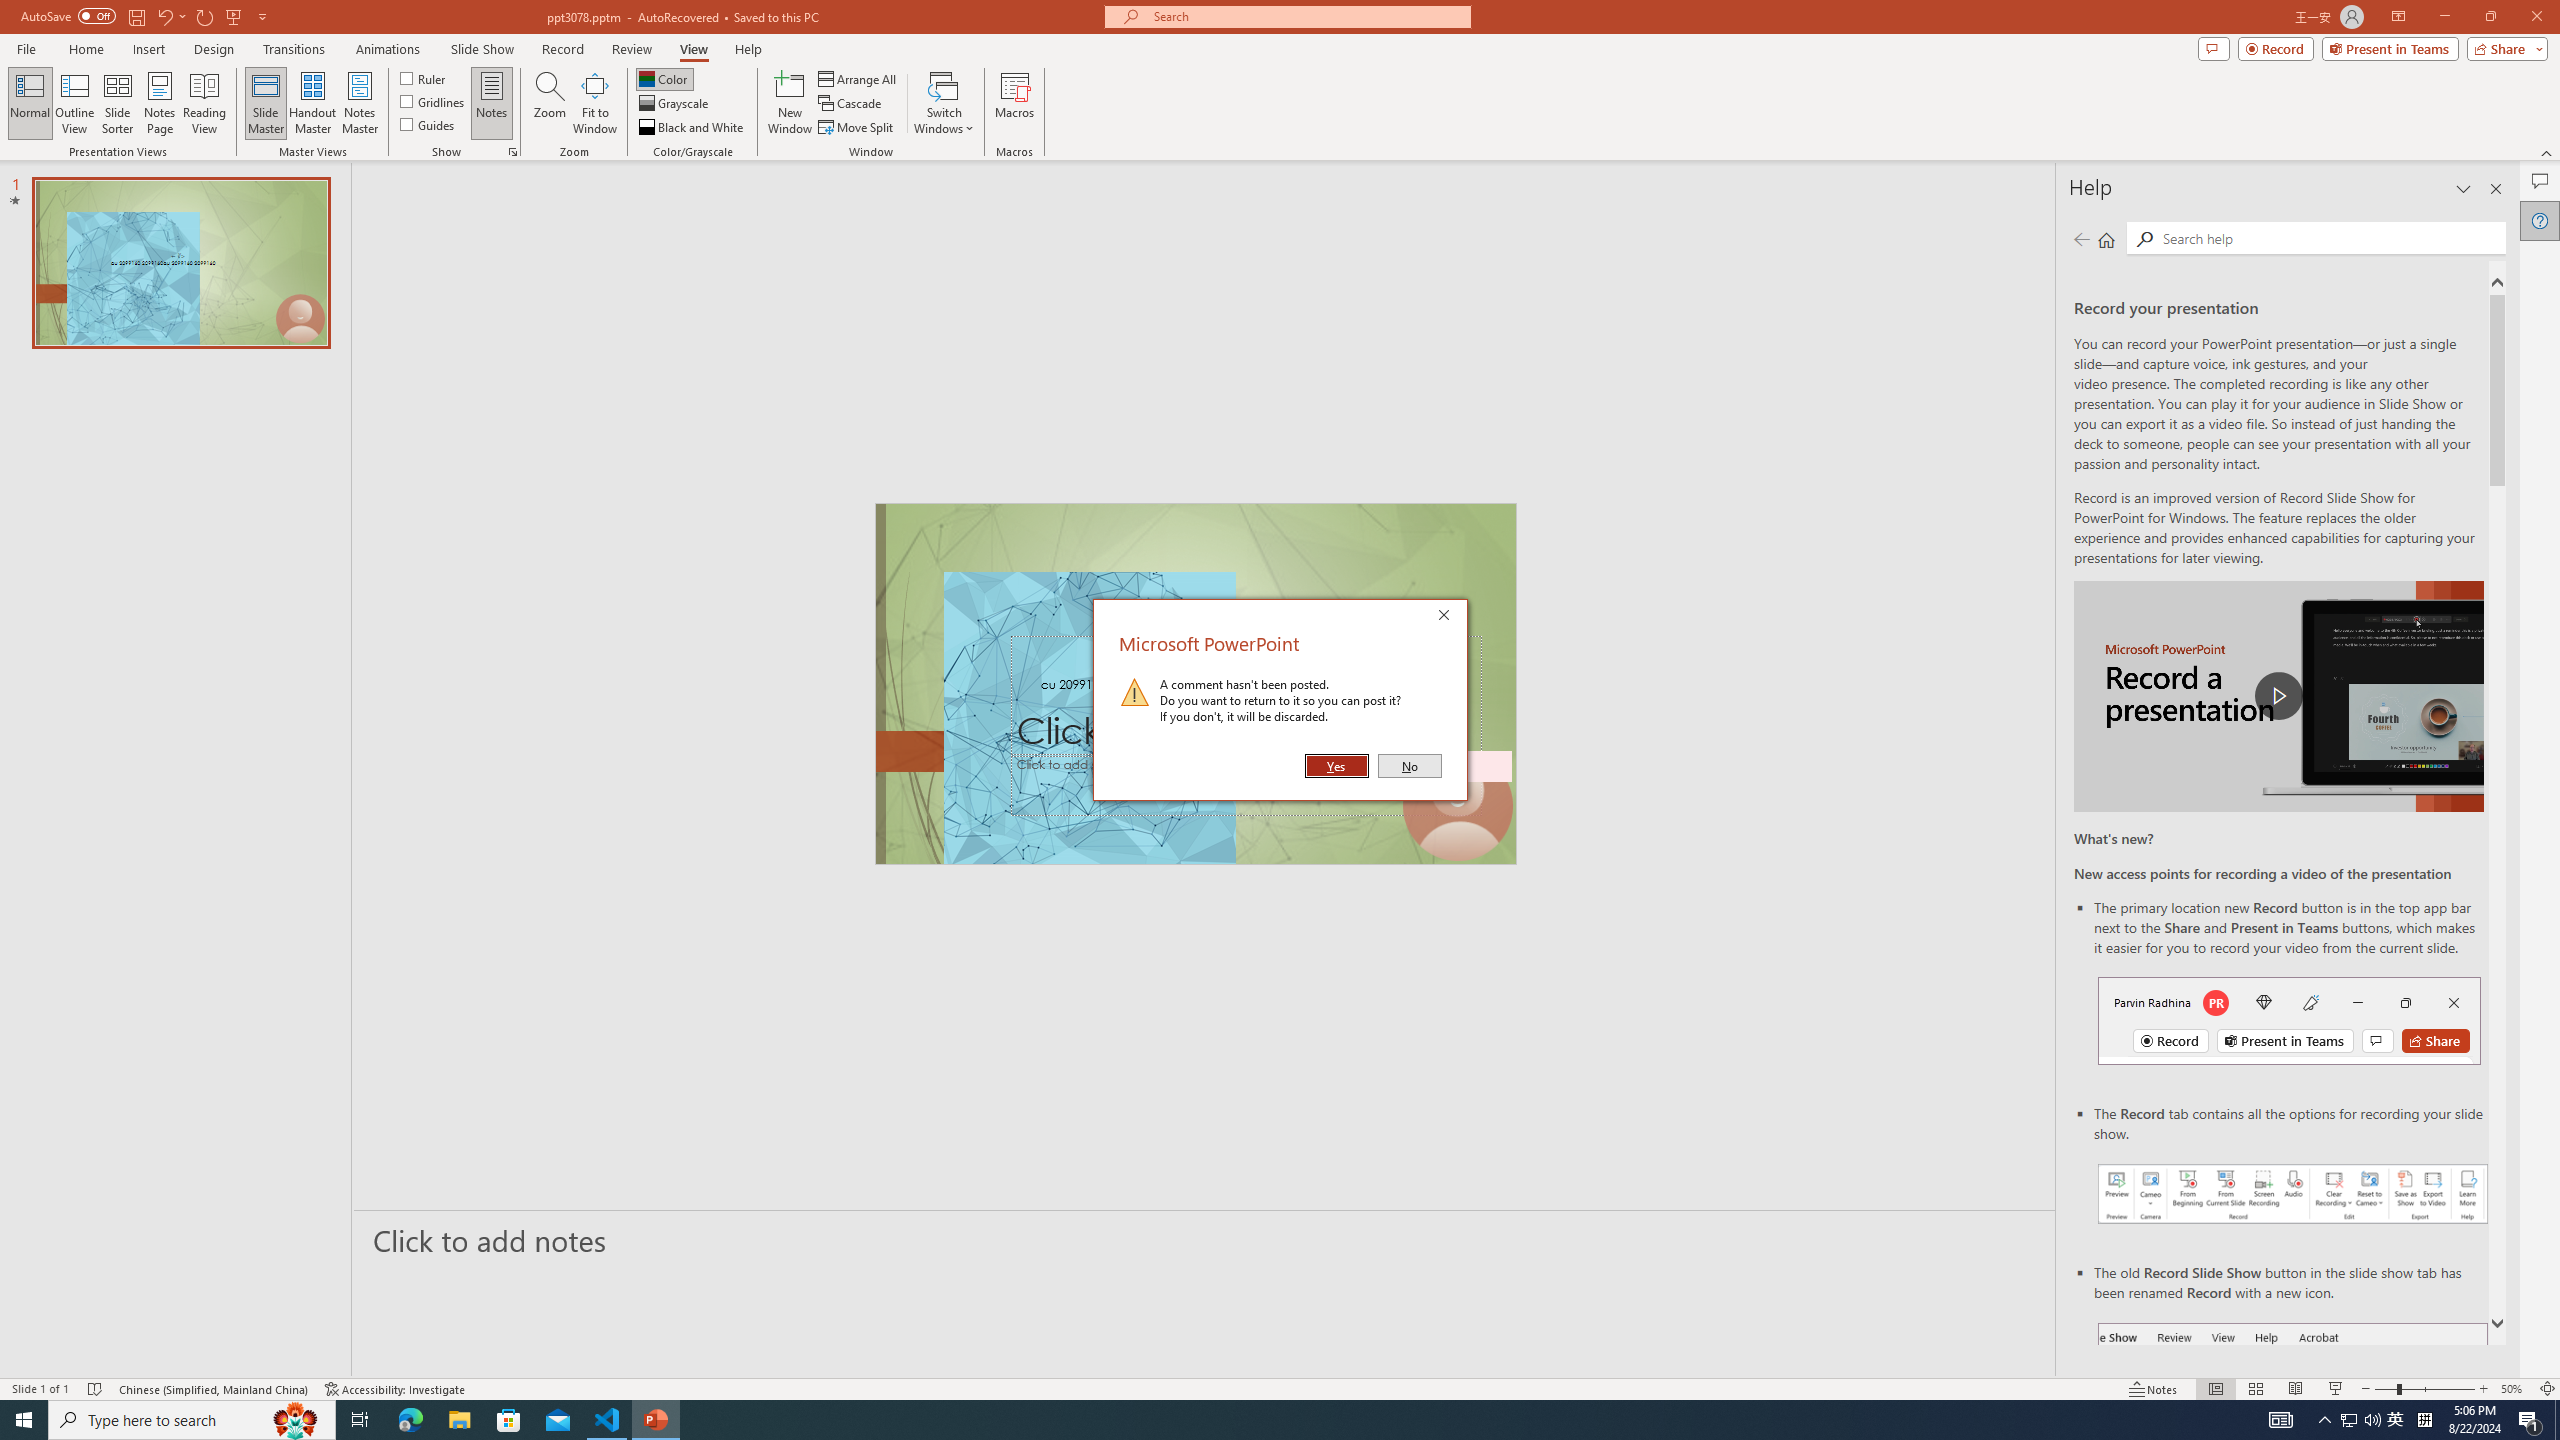 This screenshot has width=2560, height=1440. What do you see at coordinates (312, 103) in the screenshot?
I see `Handout Master` at bounding box center [312, 103].